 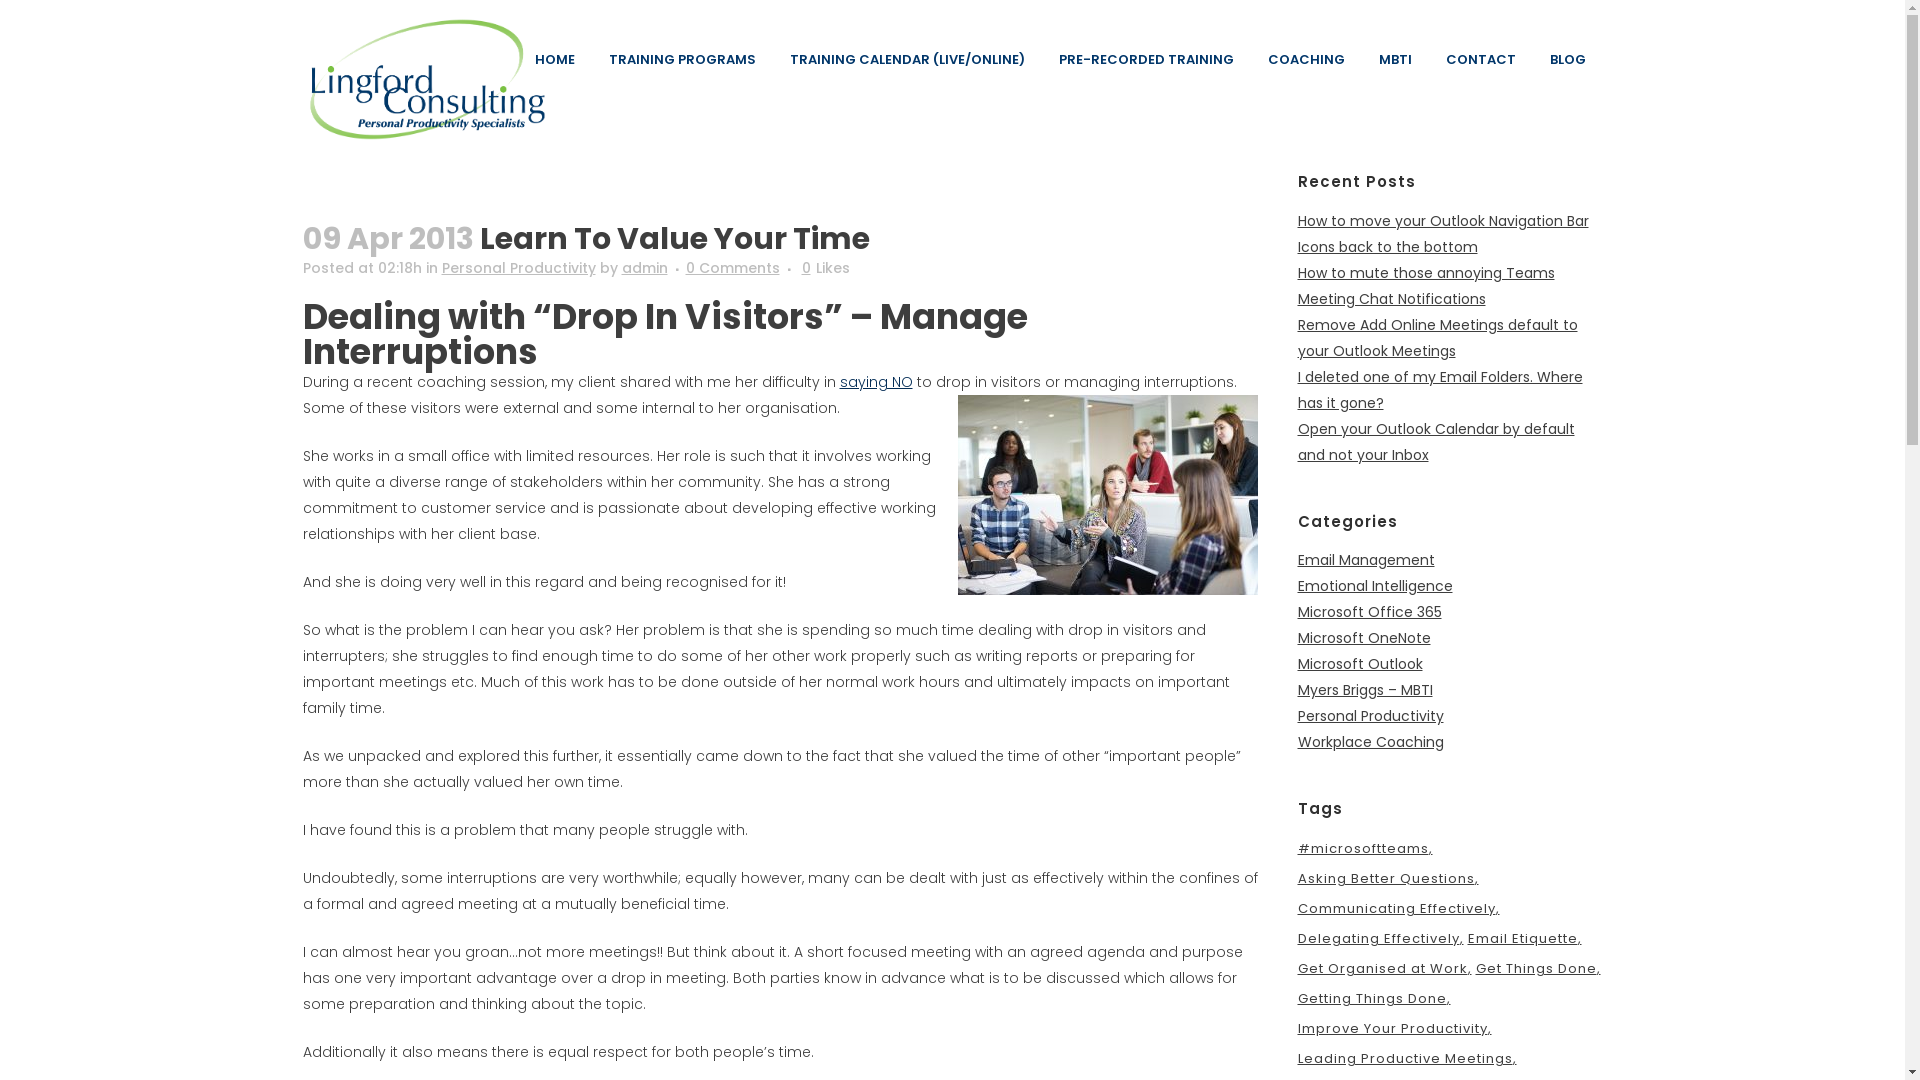 I want to click on Communicating Effectively, so click(x=1399, y=909).